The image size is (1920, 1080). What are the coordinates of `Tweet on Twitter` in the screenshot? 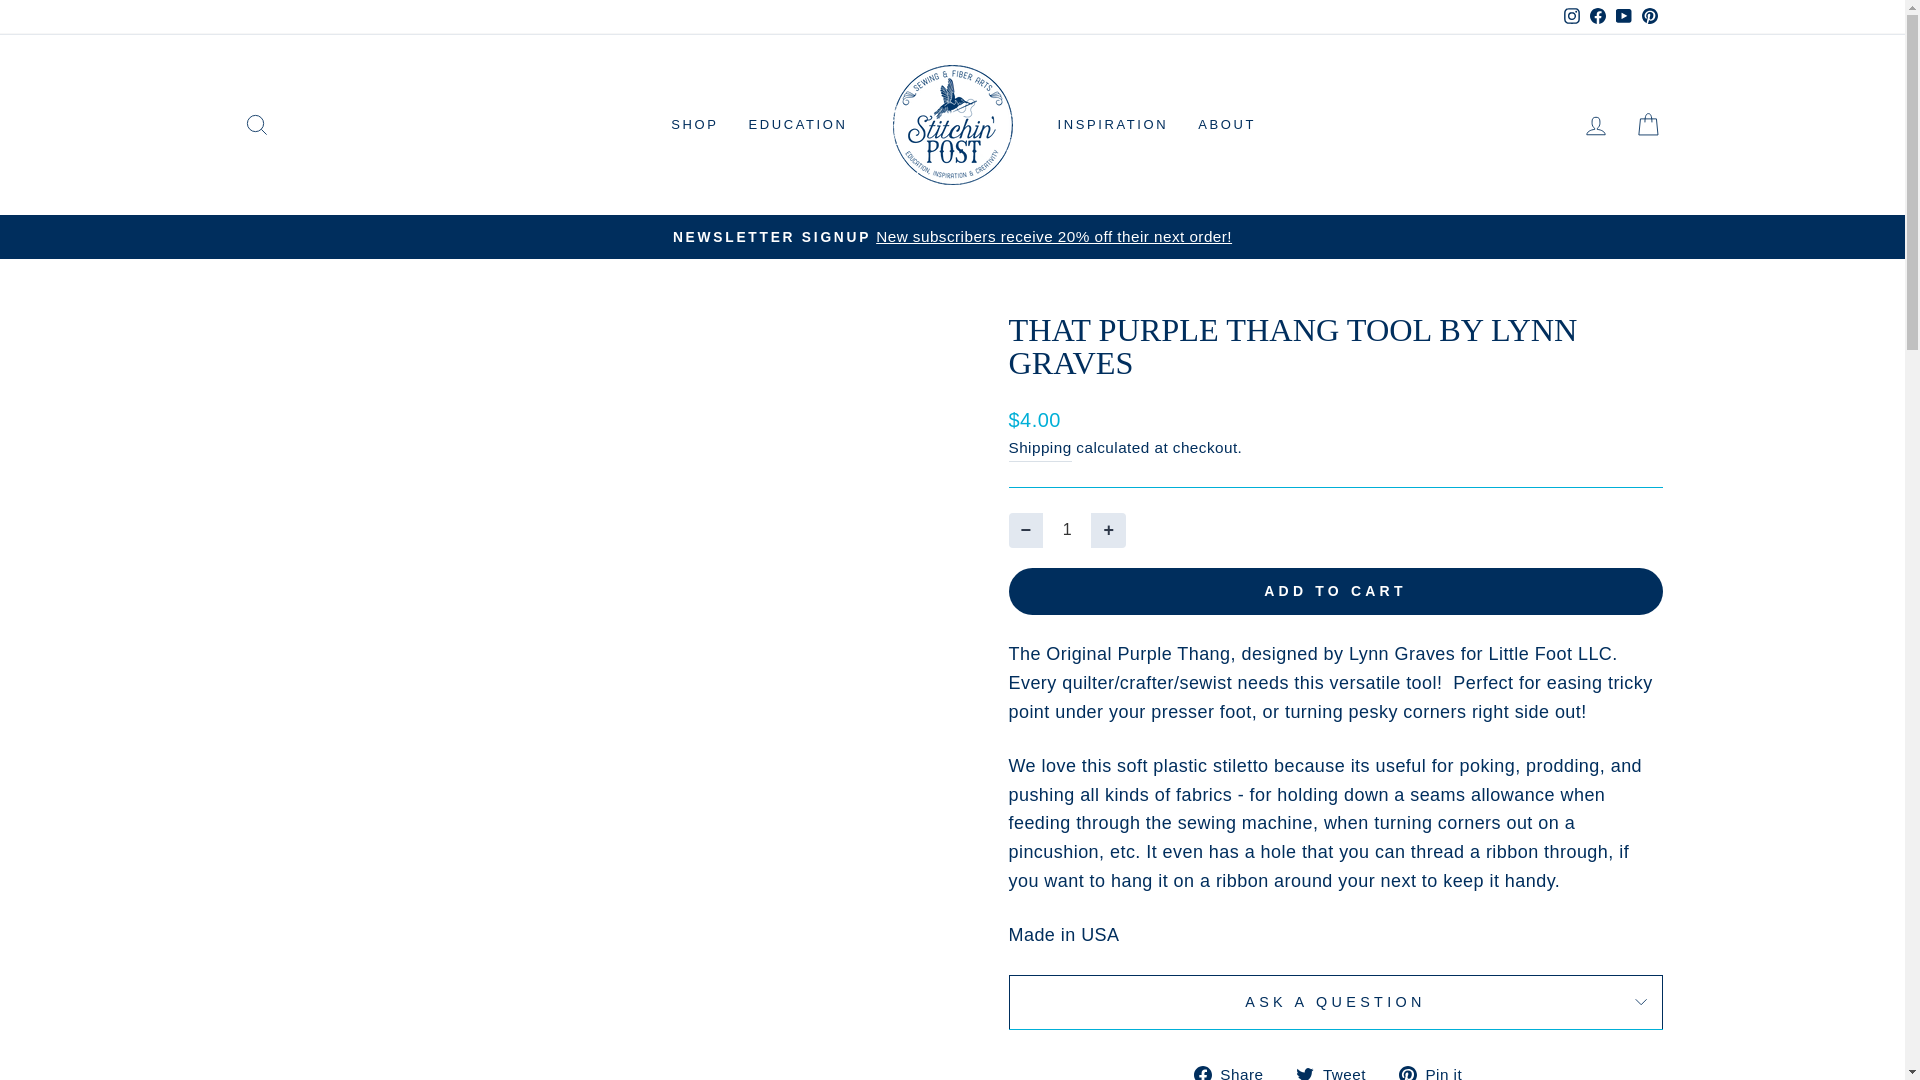 It's located at (1338, 1070).